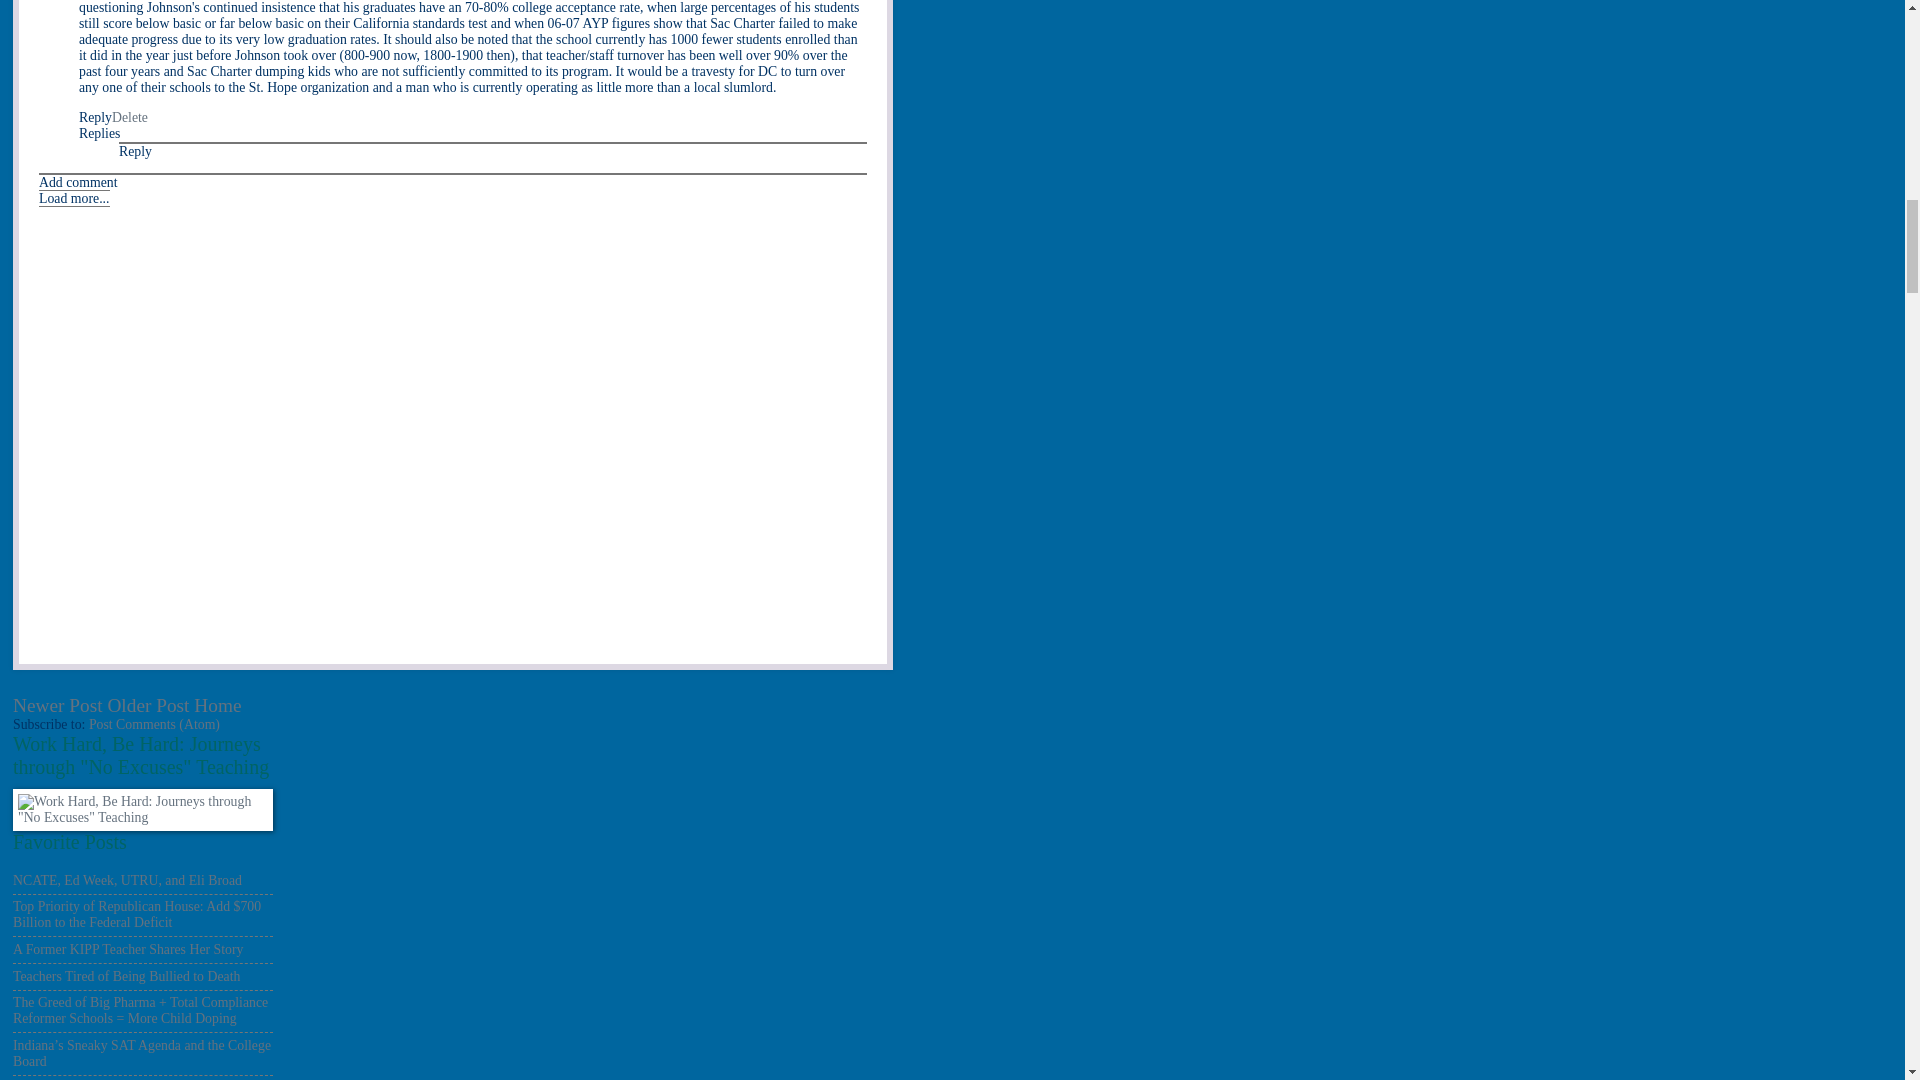 The height and width of the screenshot is (1080, 1920). Describe the element at coordinates (74, 198) in the screenshot. I see `Load more...` at that location.